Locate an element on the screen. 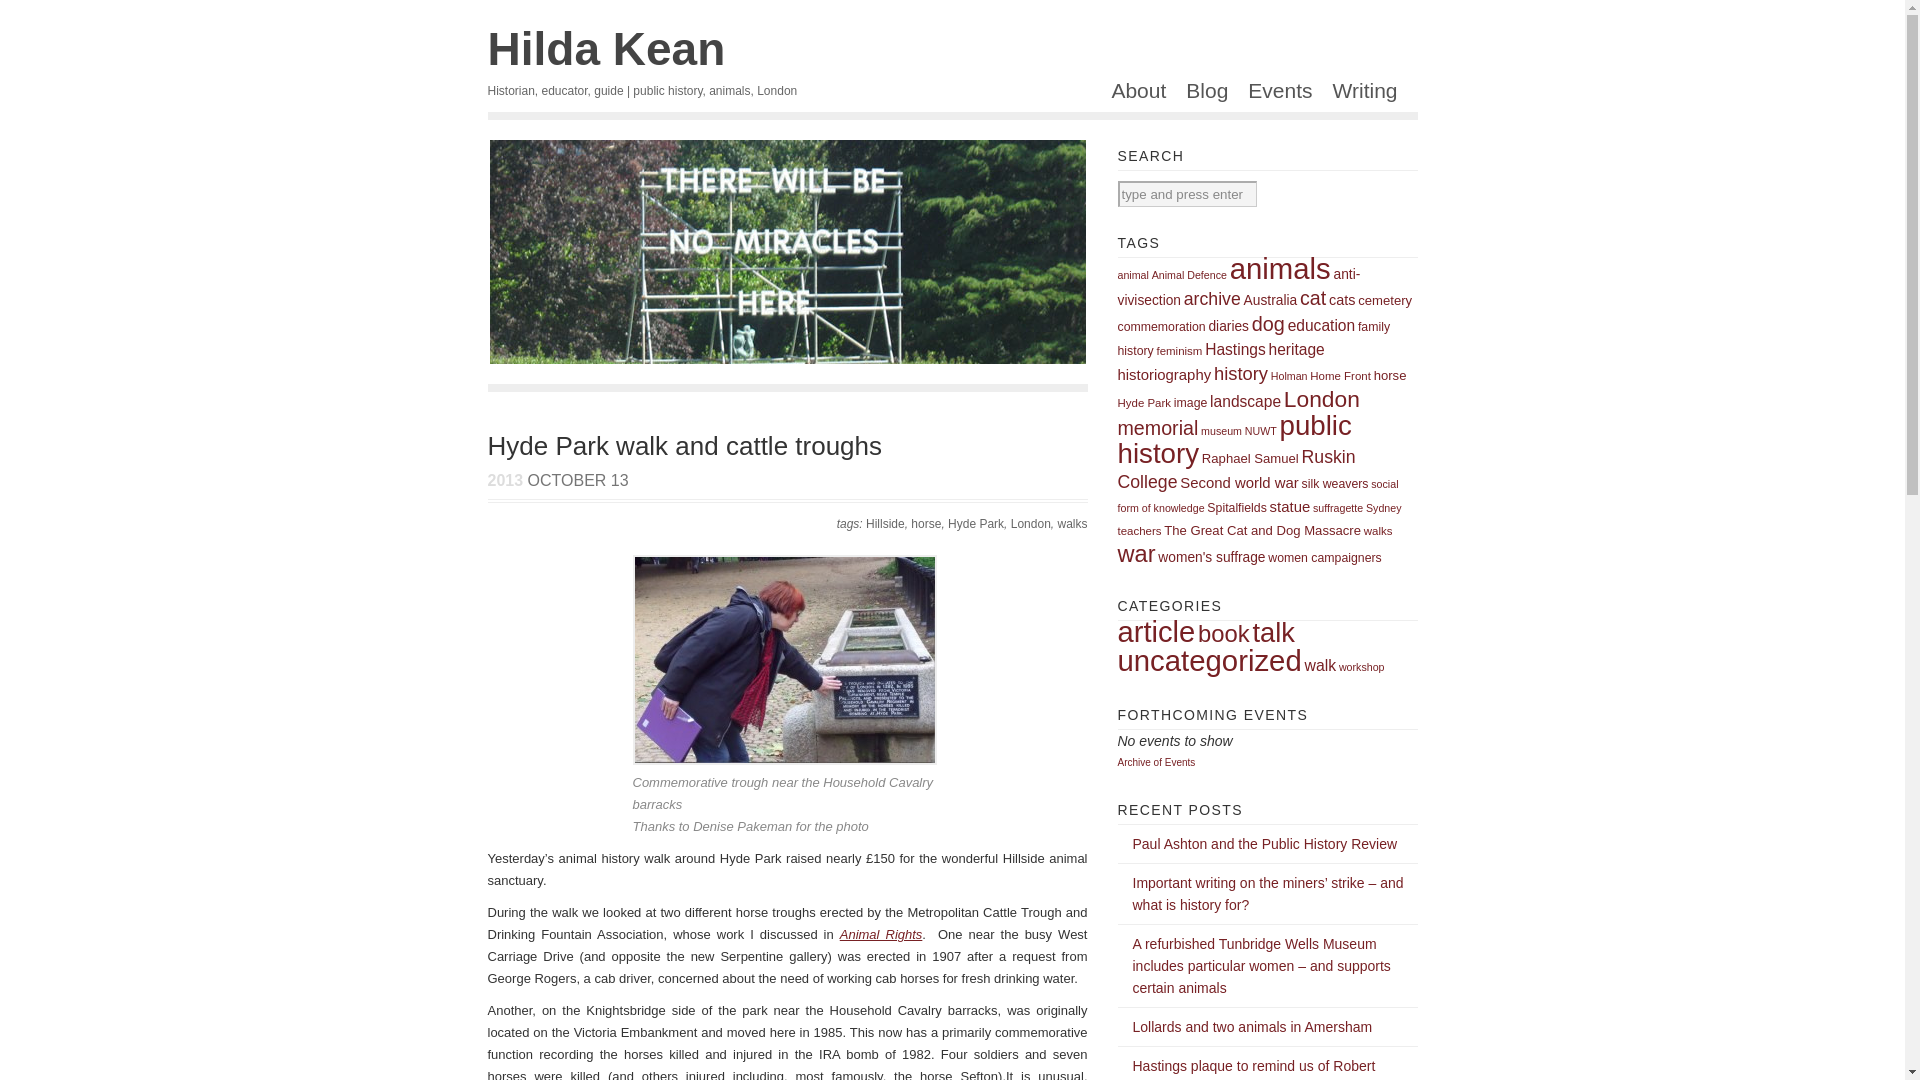 The height and width of the screenshot is (1080, 1920). About is located at coordinates (1132, 96).